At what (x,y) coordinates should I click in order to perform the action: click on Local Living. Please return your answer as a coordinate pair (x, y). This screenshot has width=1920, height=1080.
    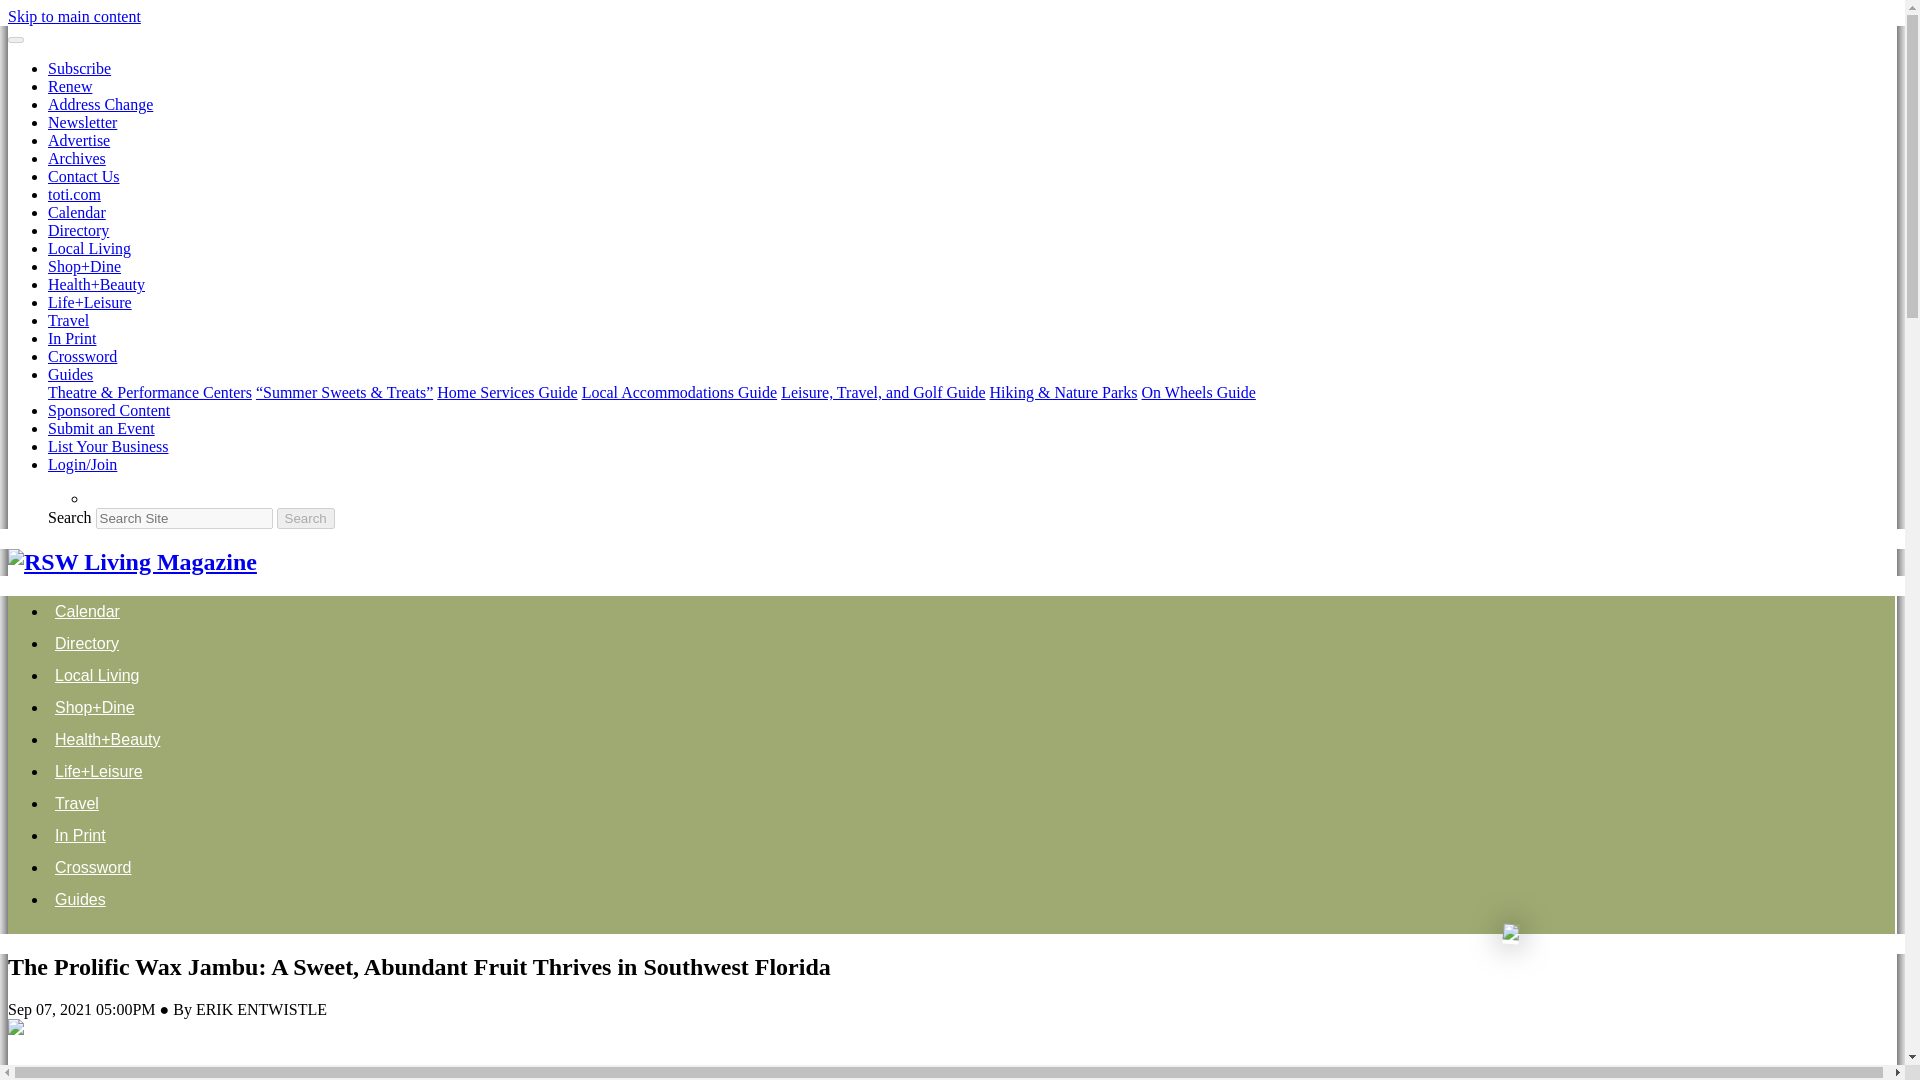
    Looking at the image, I should click on (98, 675).